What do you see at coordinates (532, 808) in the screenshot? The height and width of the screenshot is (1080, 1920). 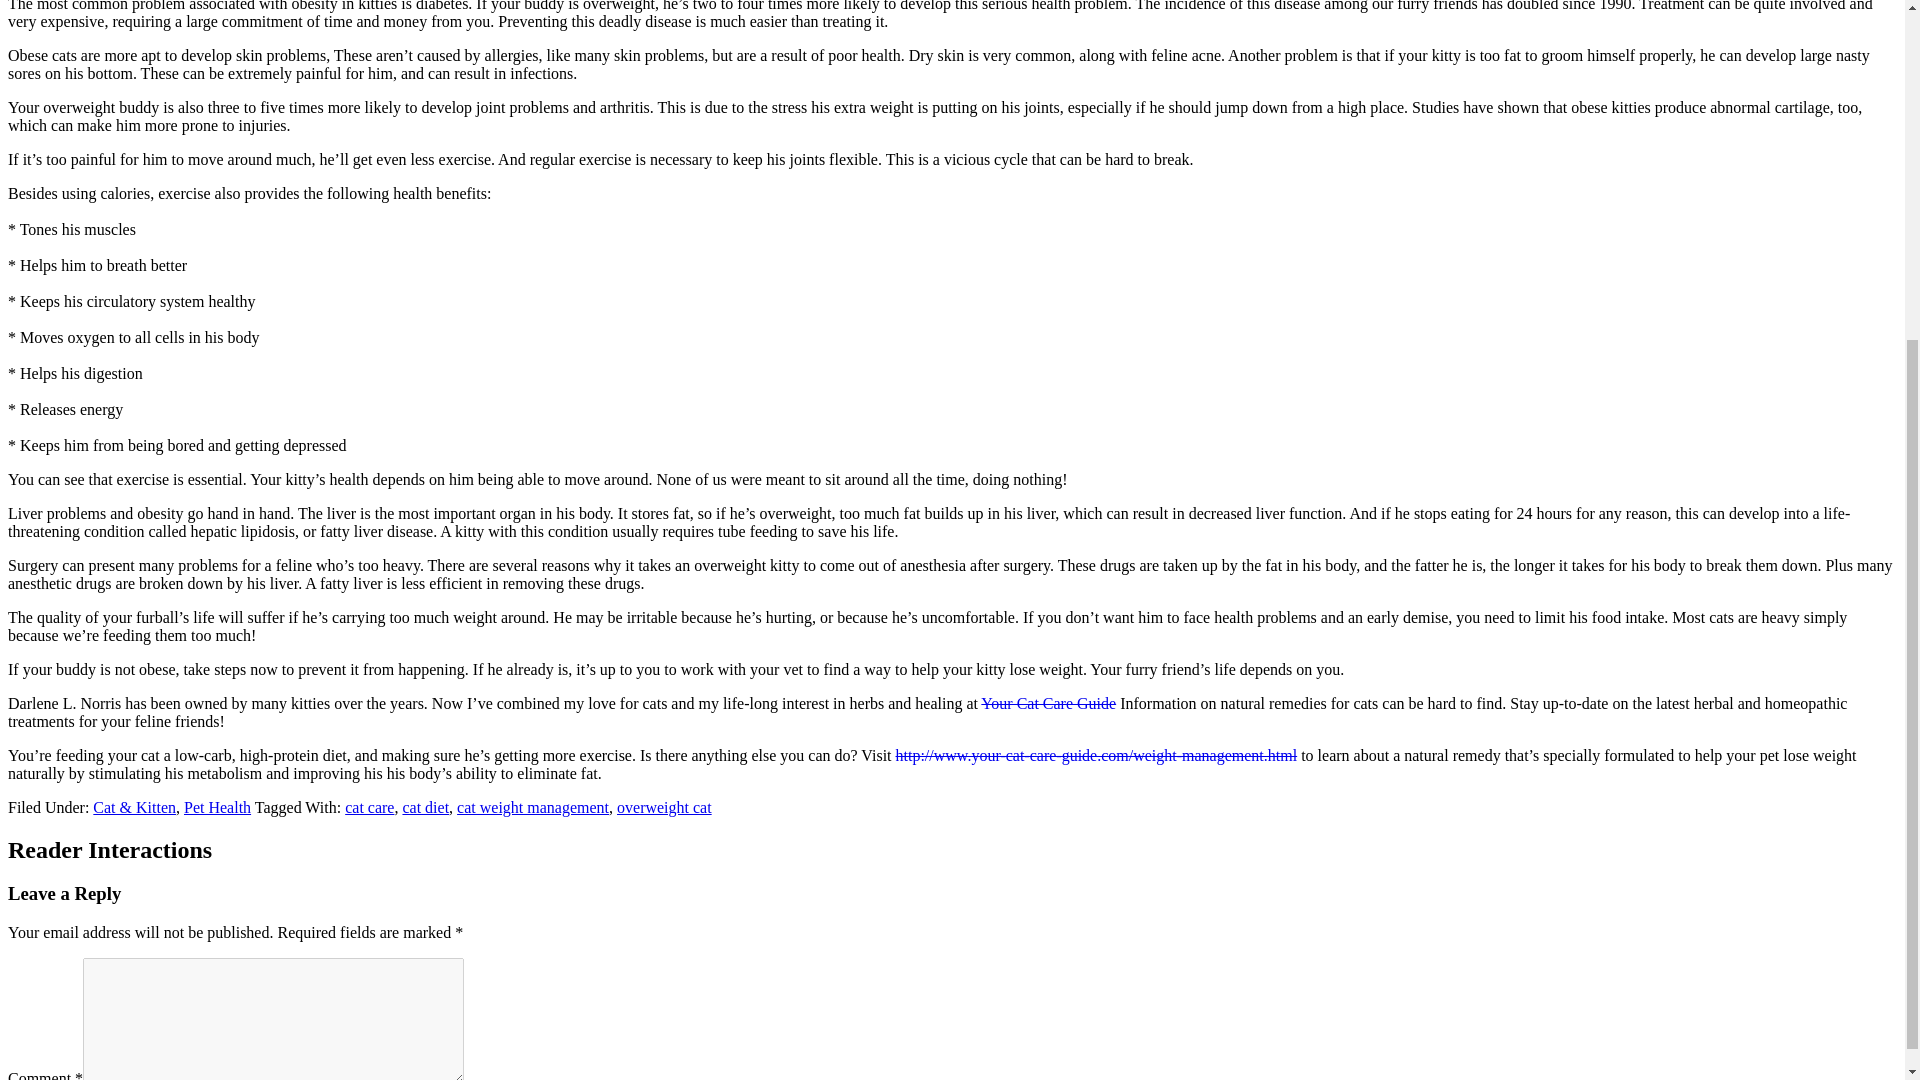 I see `cat weight management` at bounding box center [532, 808].